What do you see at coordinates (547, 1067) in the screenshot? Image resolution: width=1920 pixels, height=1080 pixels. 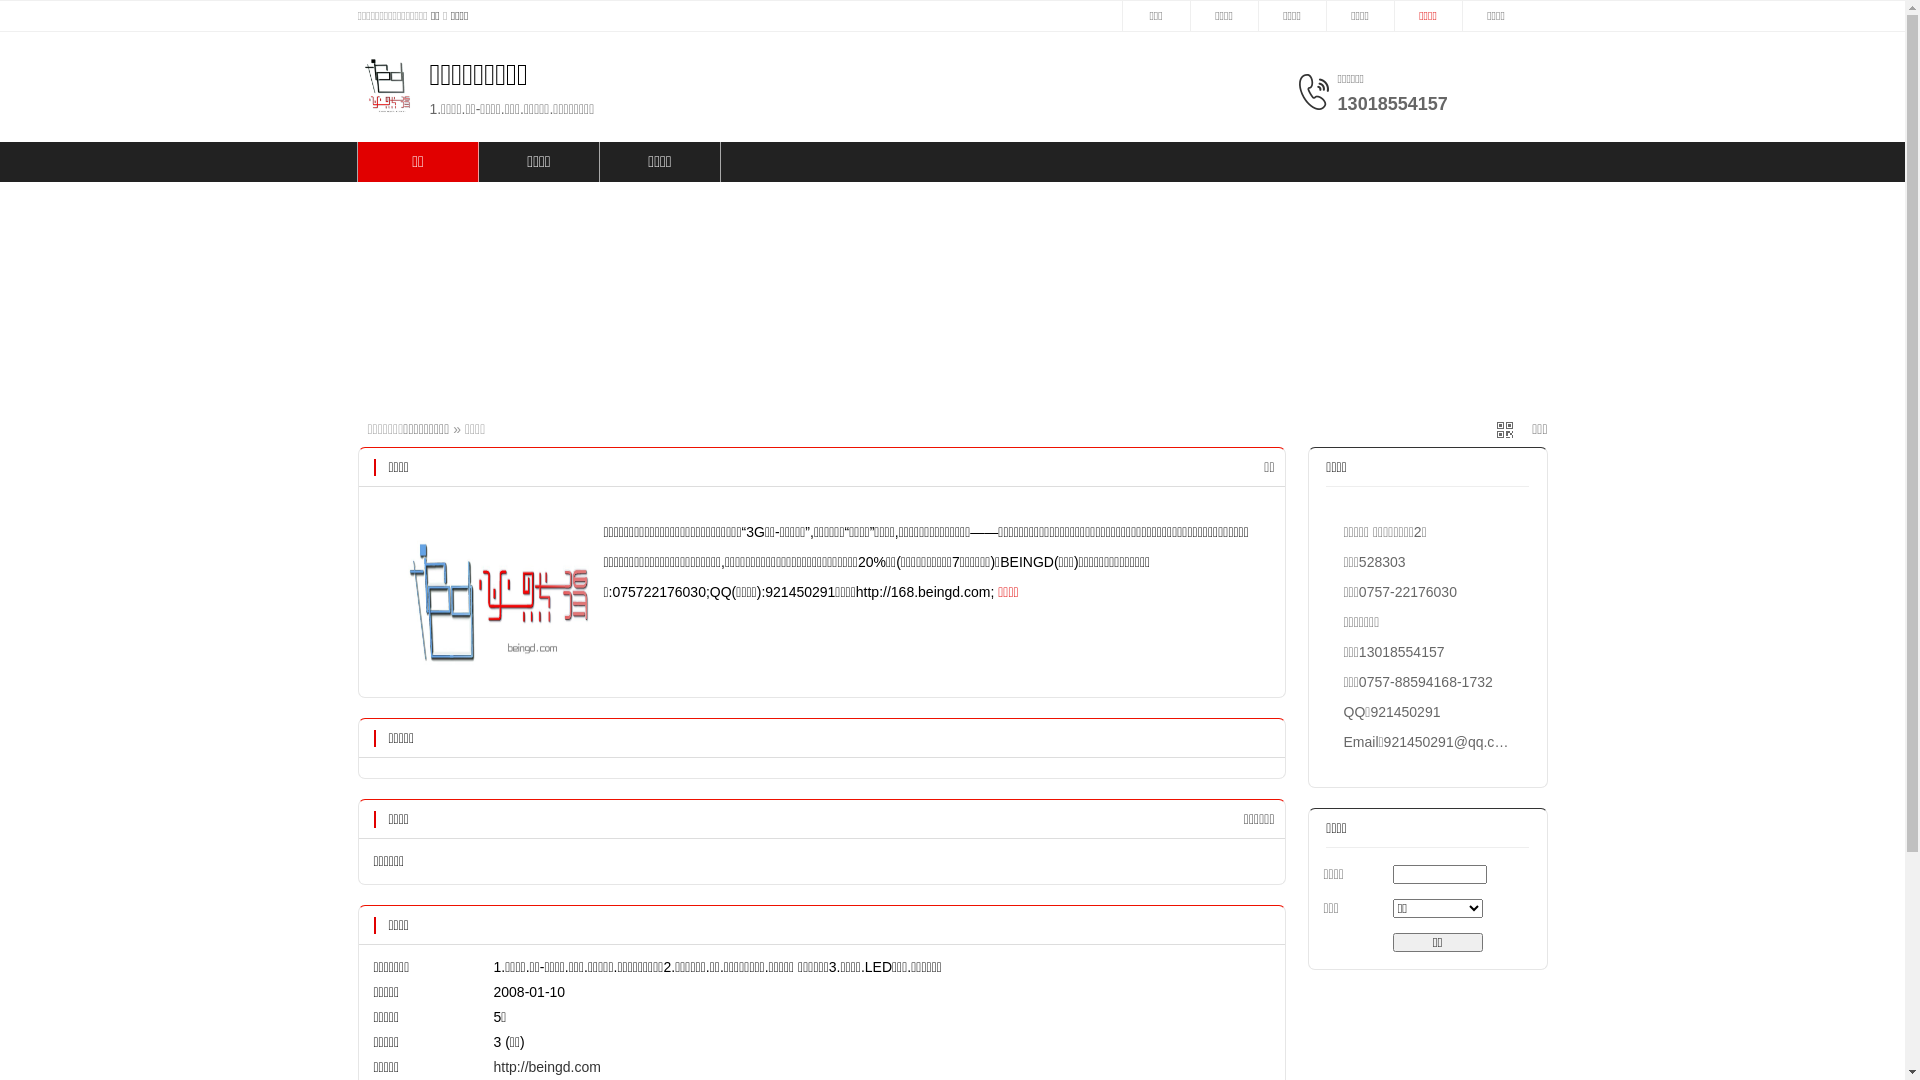 I see `http://beingd.com` at bounding box center [547, 1067].